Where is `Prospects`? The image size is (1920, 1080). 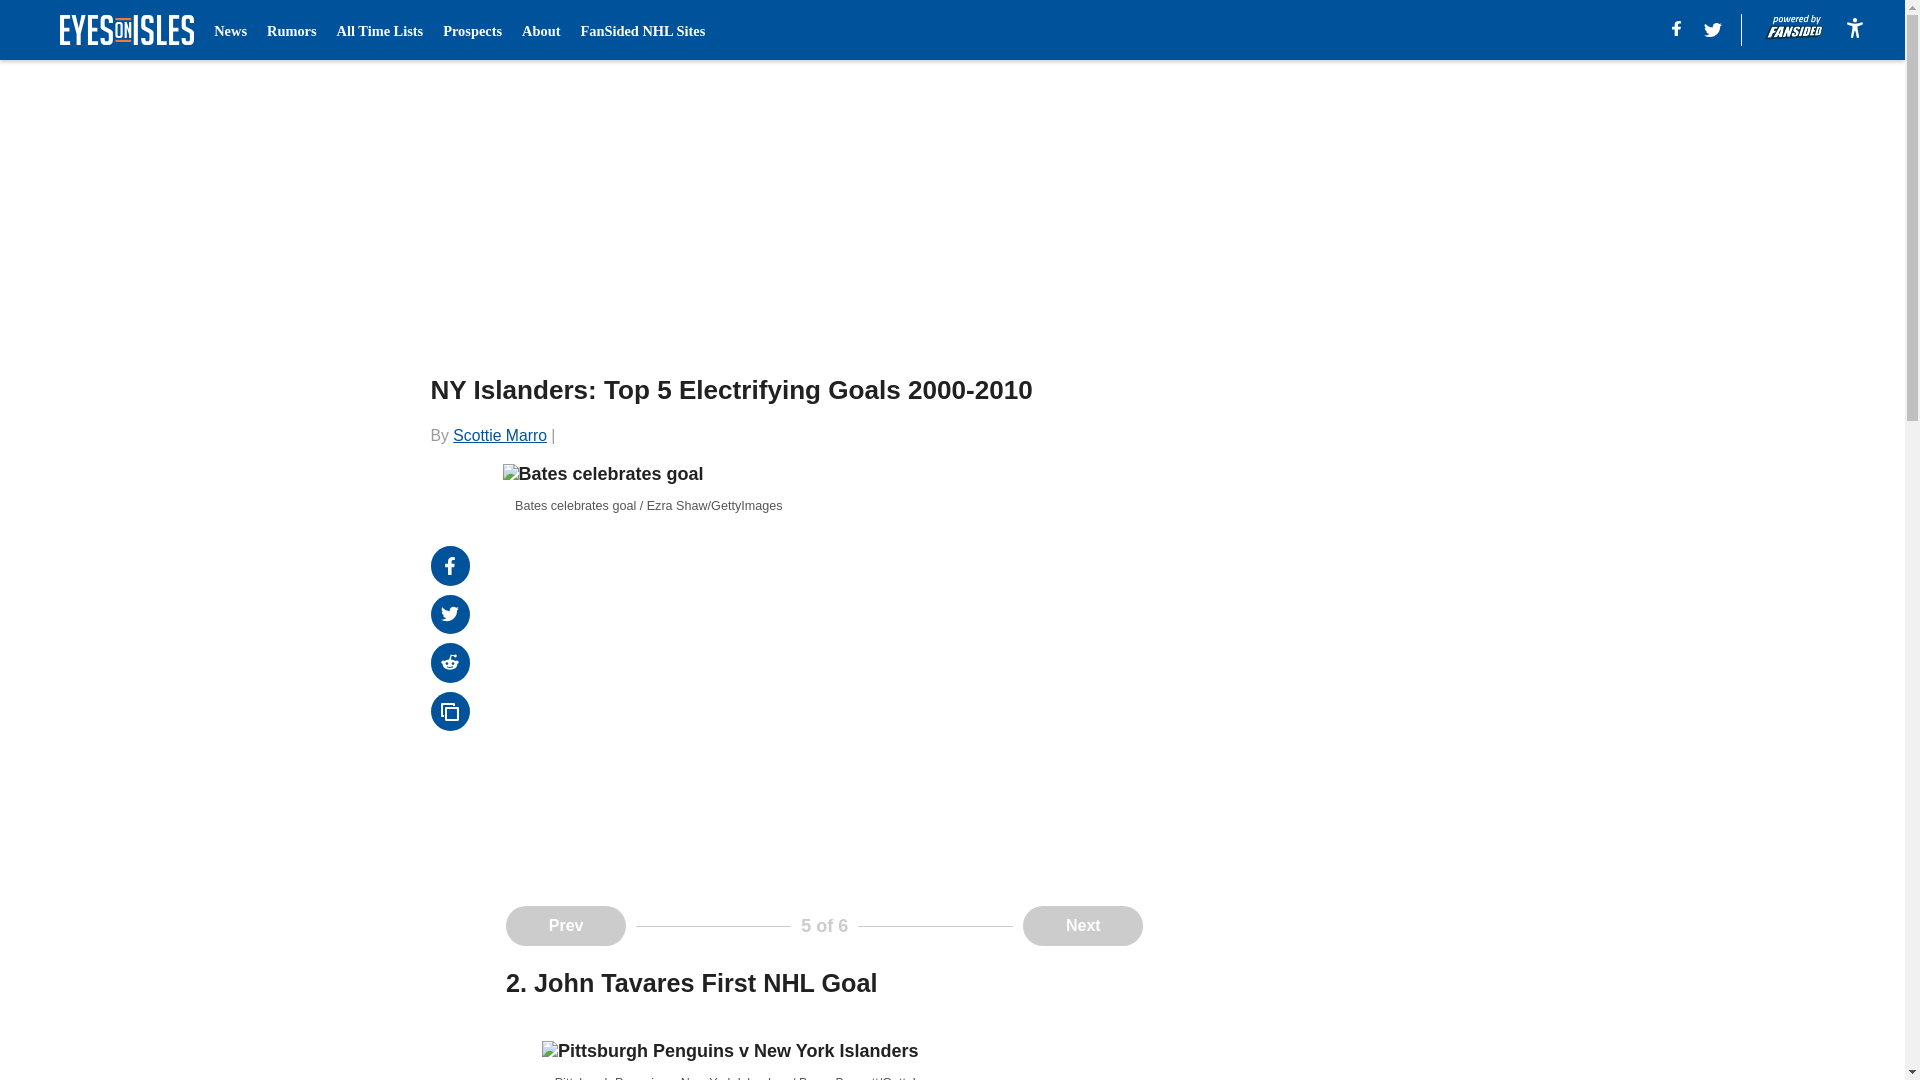 Prospects is located at coordinates (472, 30).